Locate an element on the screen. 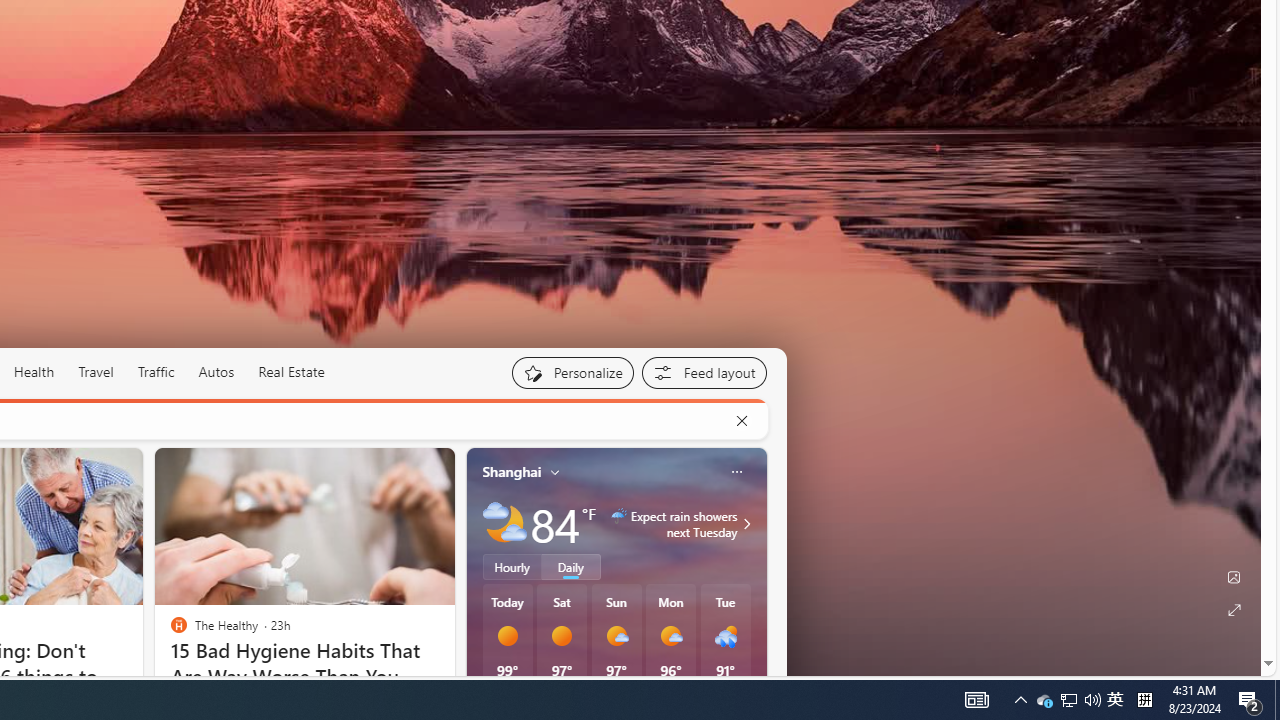 The height and width of the screenshot is (720, 1280). Expect rain showers next Tuesday is located at coordinates (744, 523).